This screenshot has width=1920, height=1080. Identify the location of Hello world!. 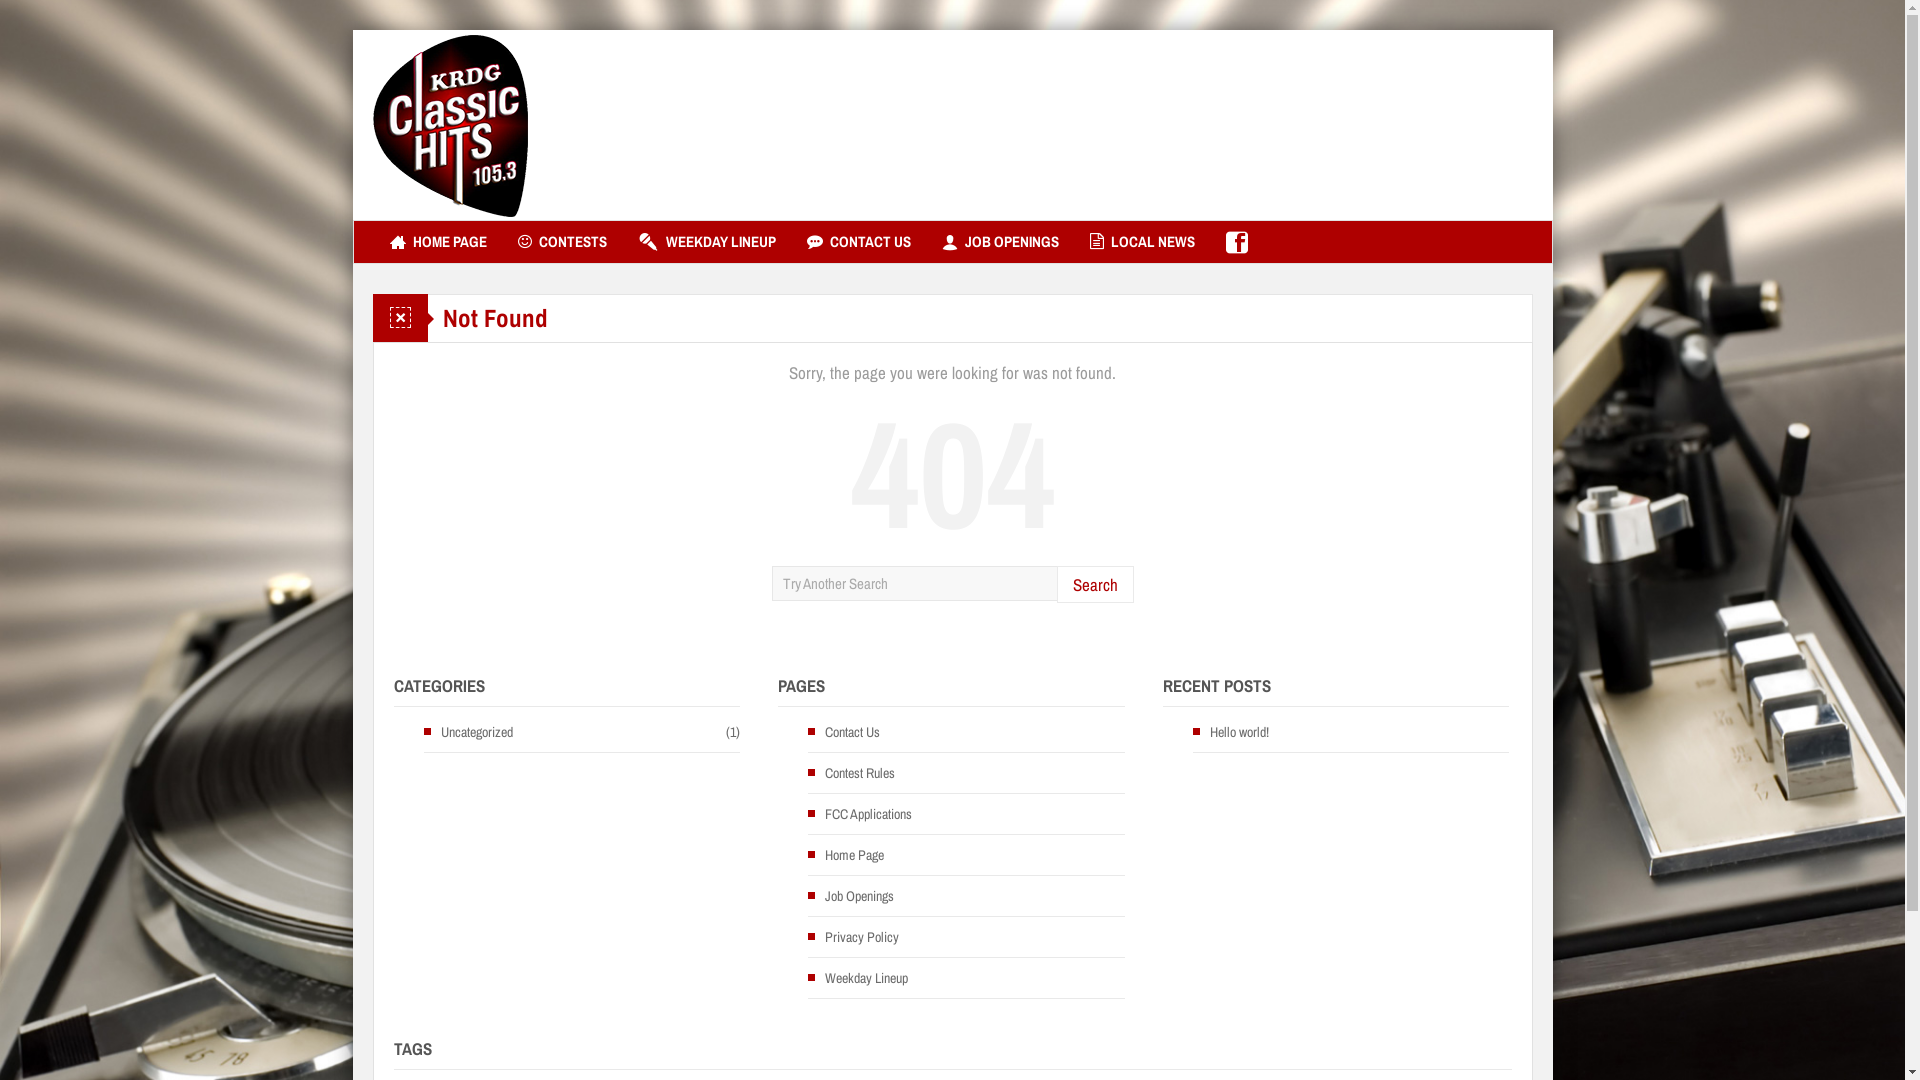
(1231, 732).